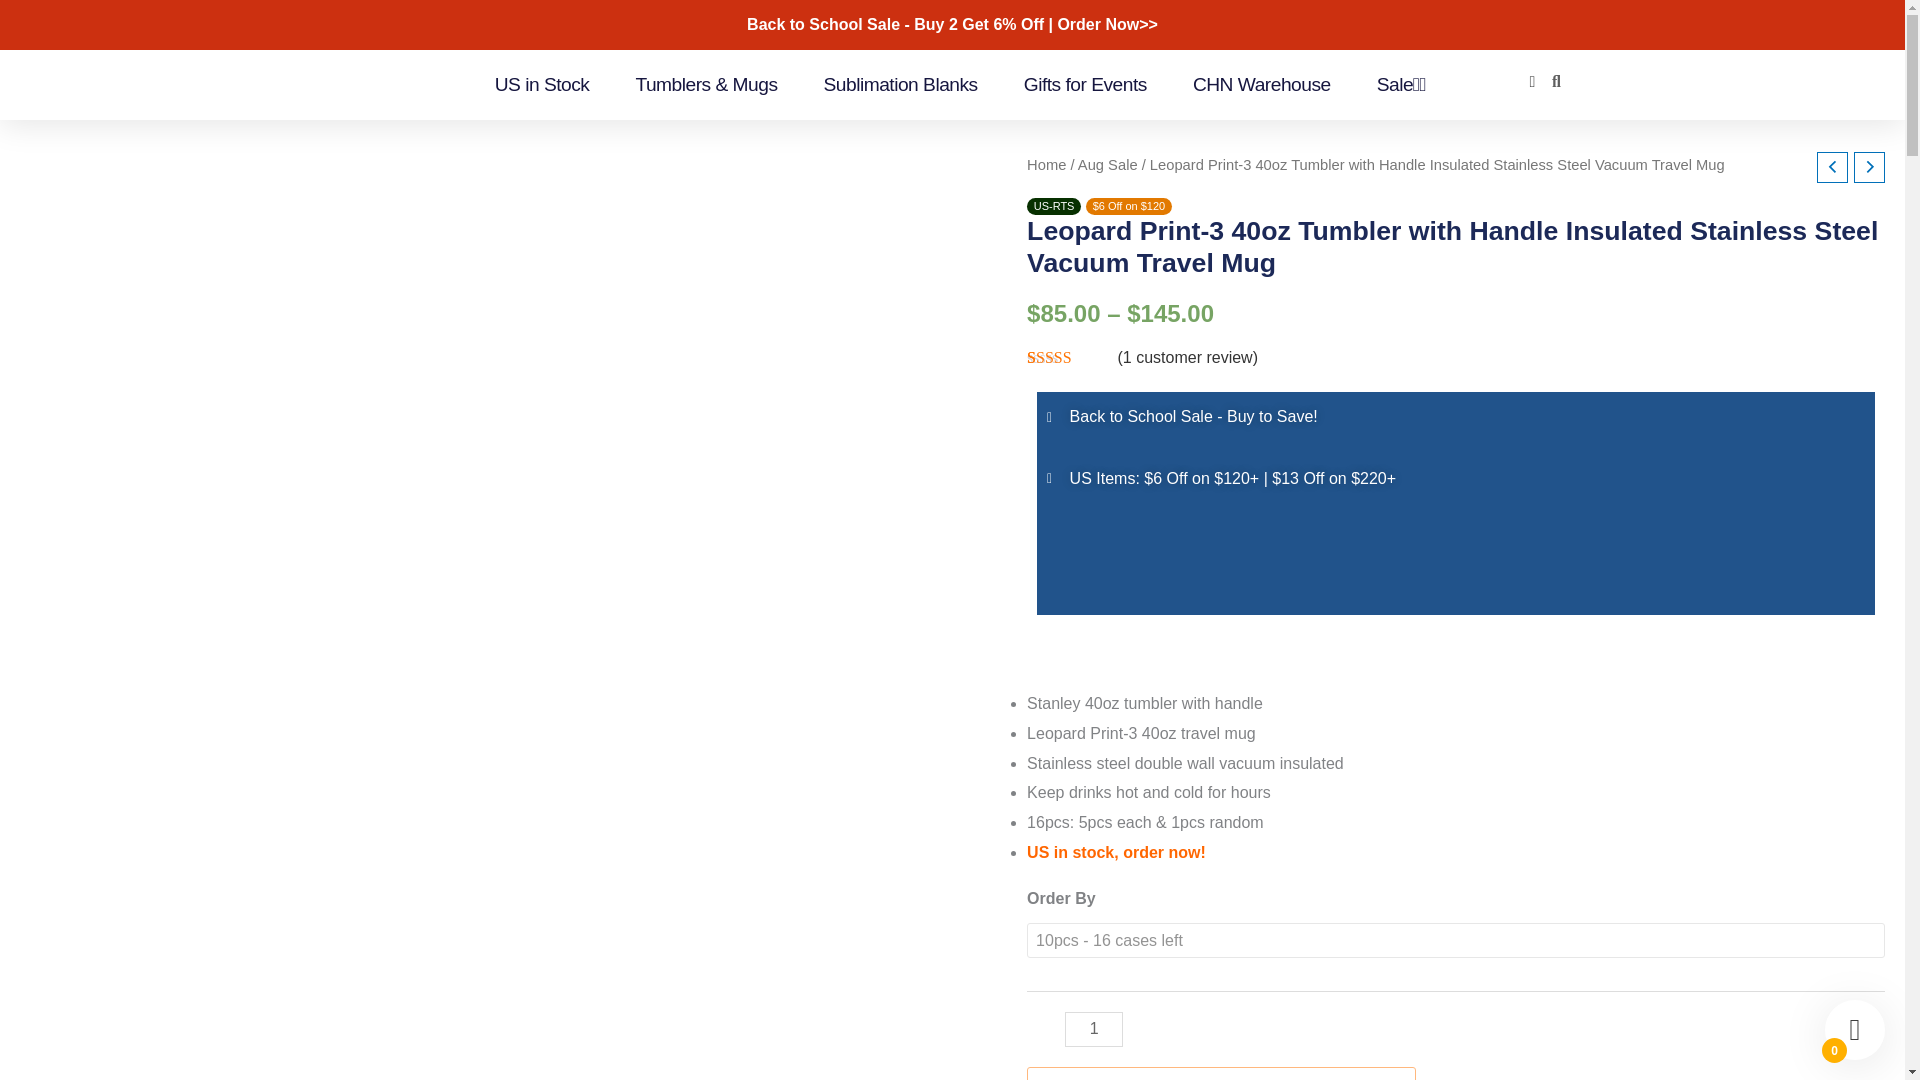 This screenshot has width=1920, height=1080. Describe the element at coordinates (1084, 84) in the screenshot. I see `Gifts for Events` at that location.